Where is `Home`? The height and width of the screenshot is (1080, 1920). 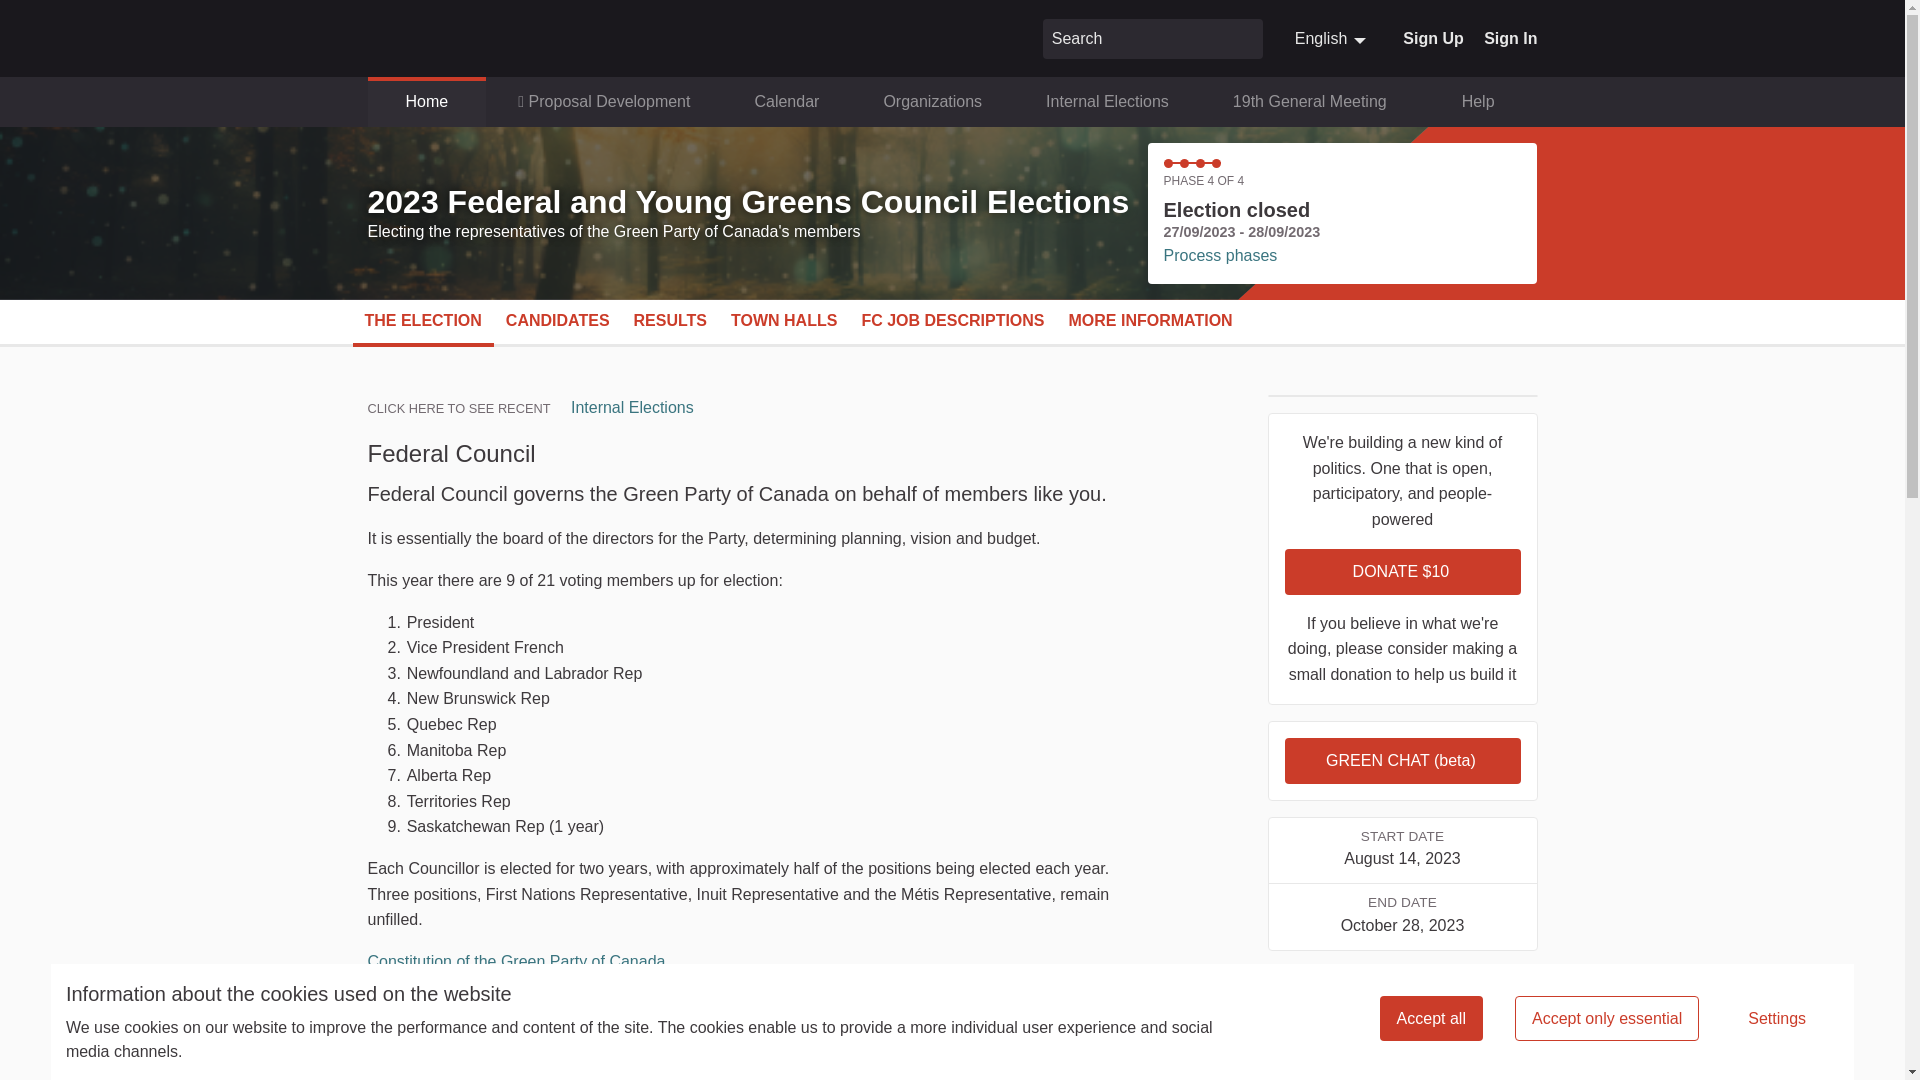 Home is located at coordinates (428, 102).